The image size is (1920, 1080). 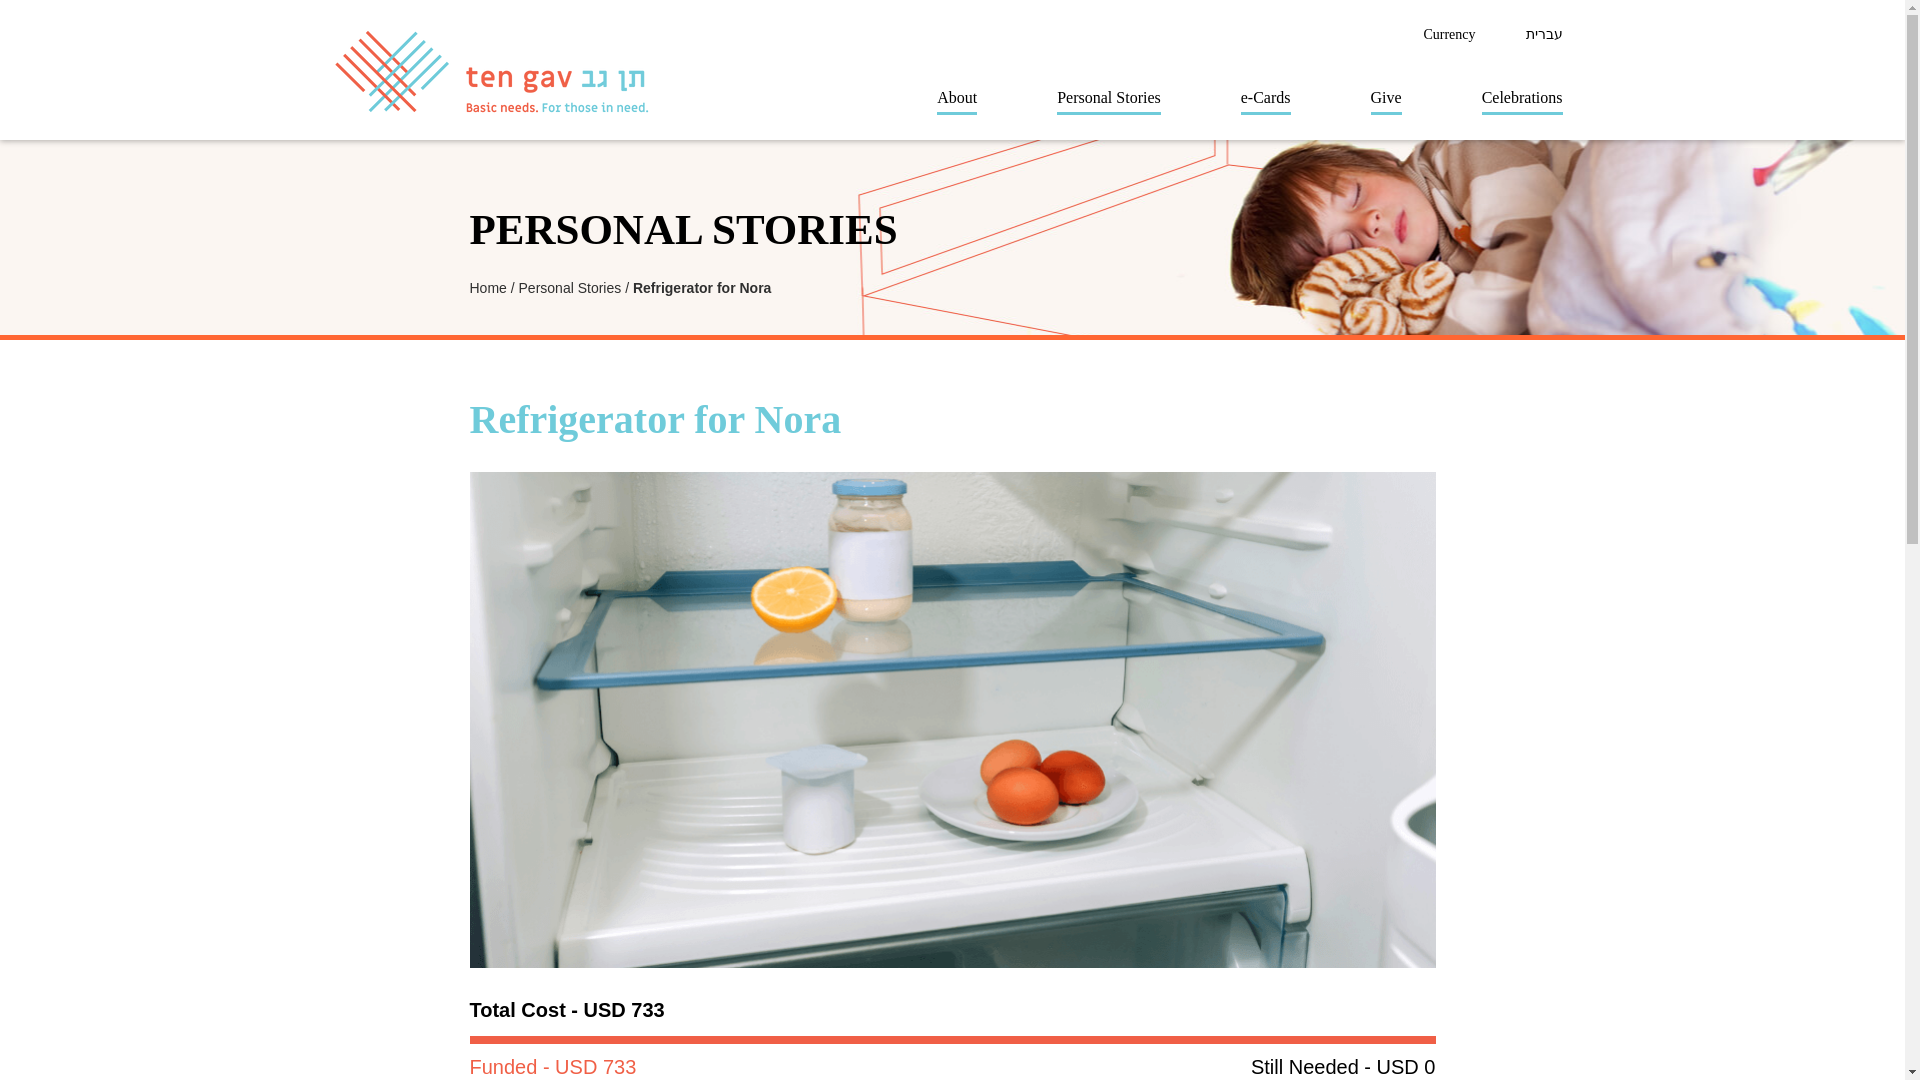 I want to click on Home, so click(x=488, y=287).